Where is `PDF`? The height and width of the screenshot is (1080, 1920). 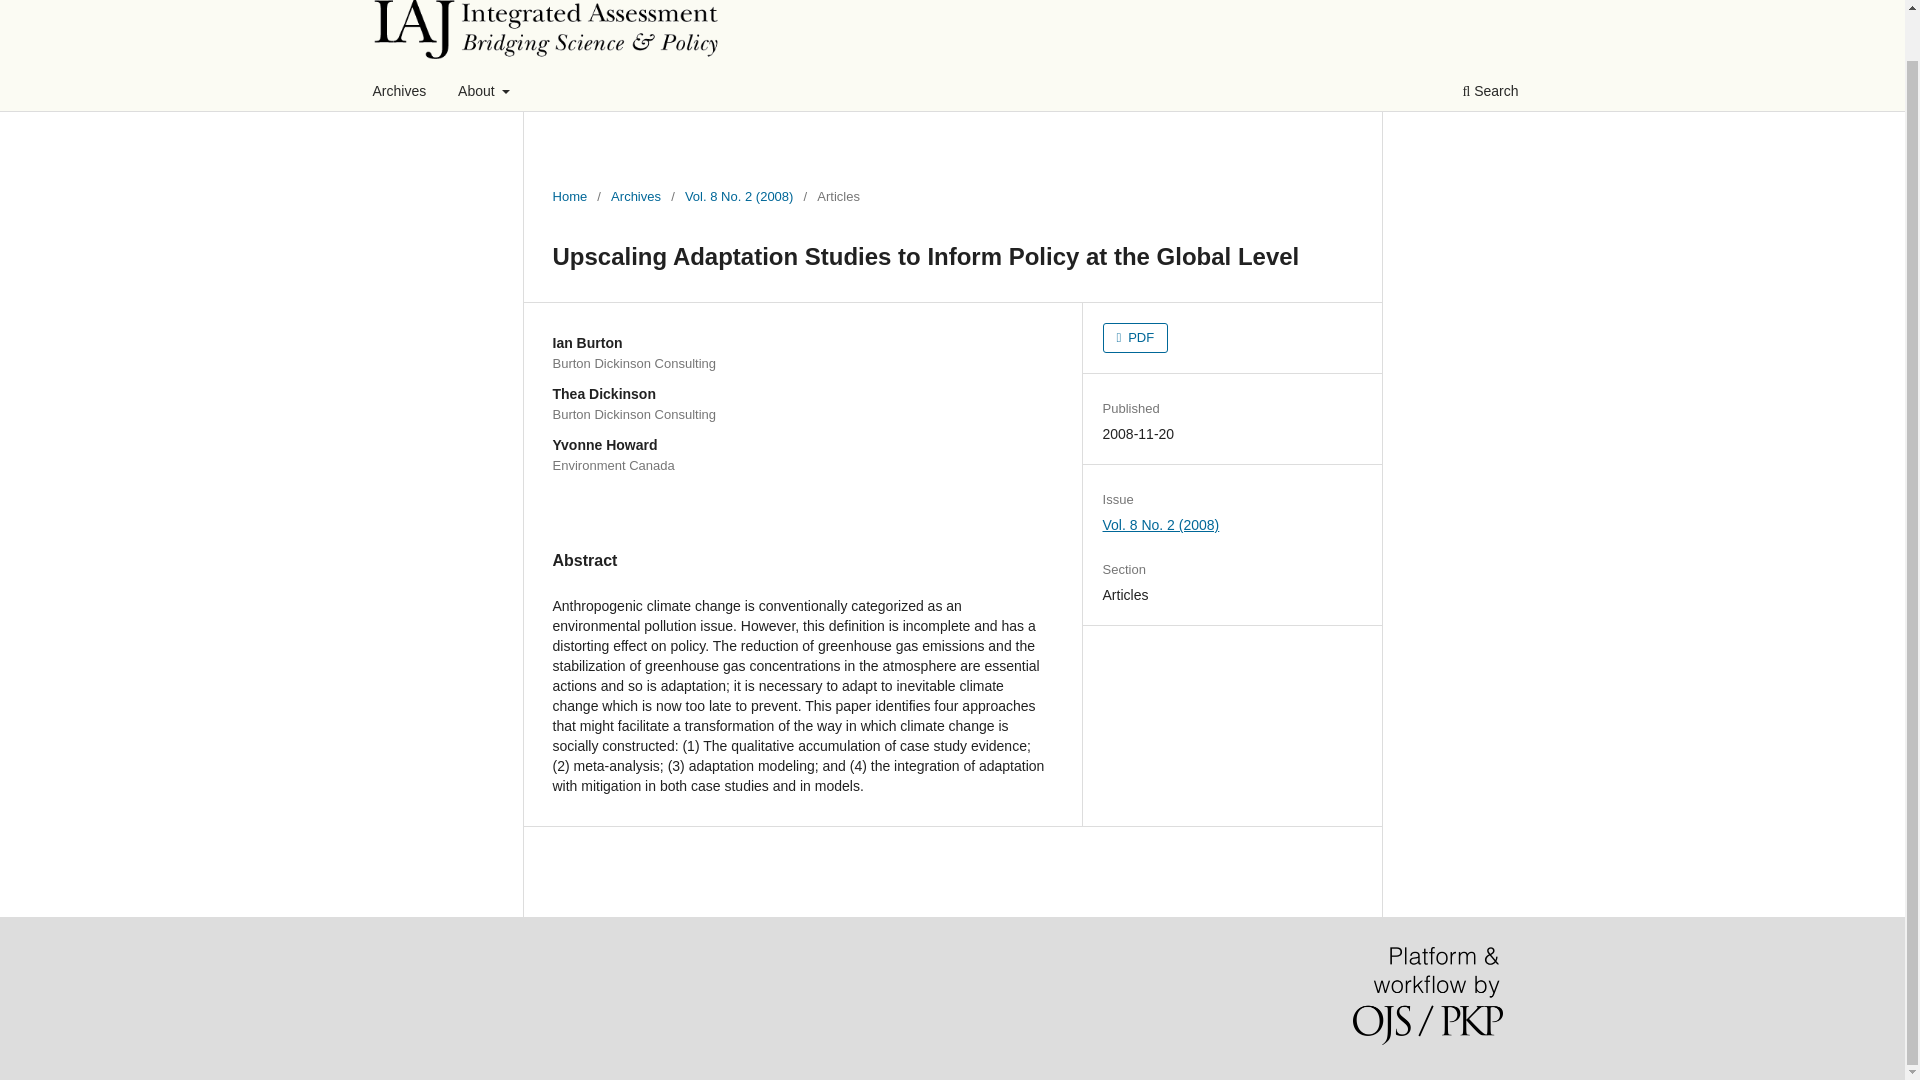 PDF is located at coordinates (1136, 338).